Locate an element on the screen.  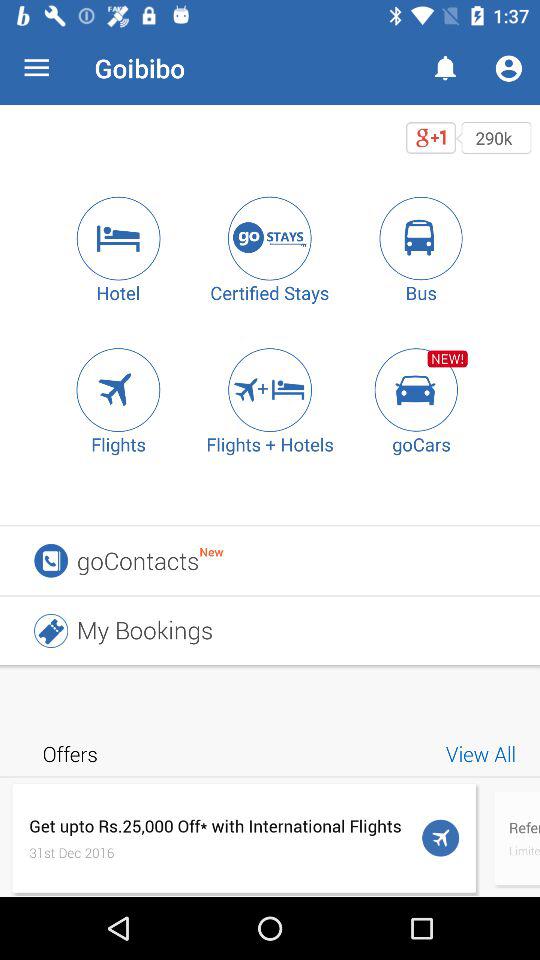
instead of flights put one ways or round trips is located at coordinates (118, 390).